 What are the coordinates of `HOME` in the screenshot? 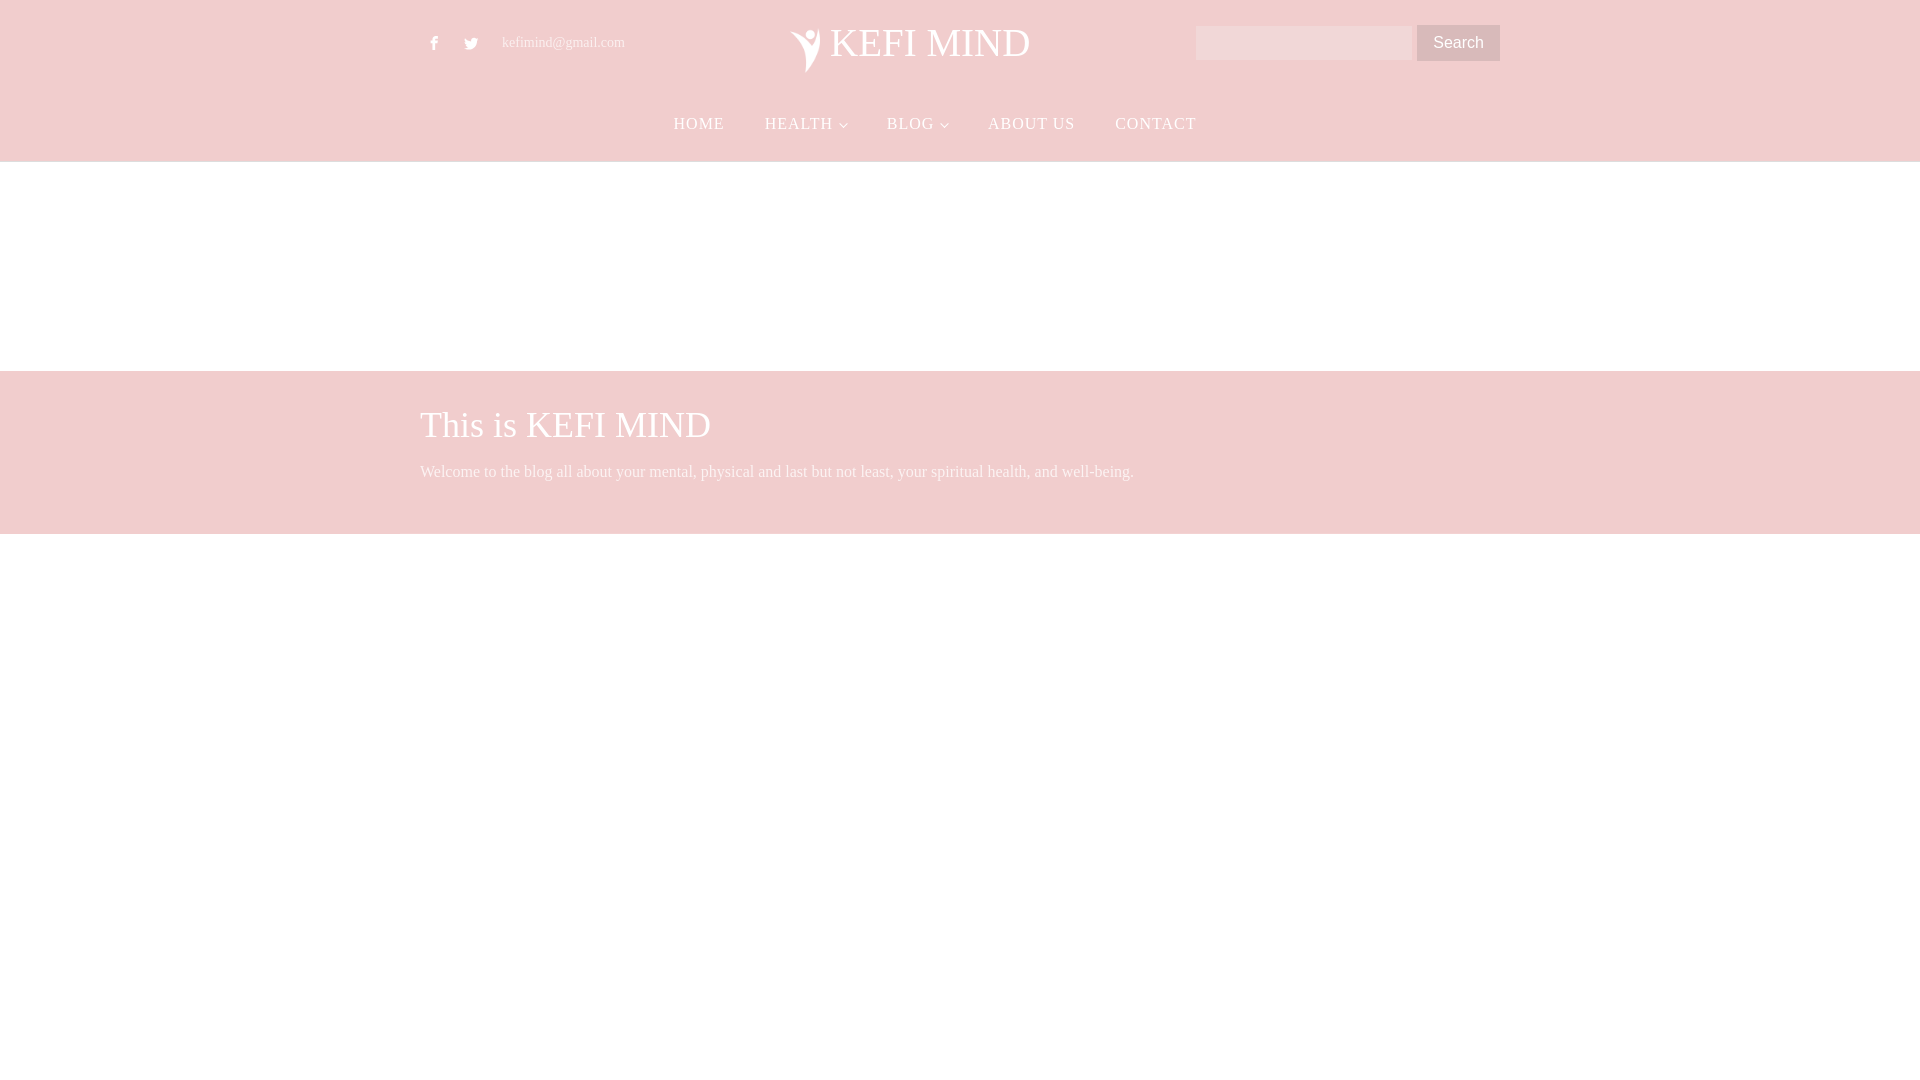 It's located at (699, 124).